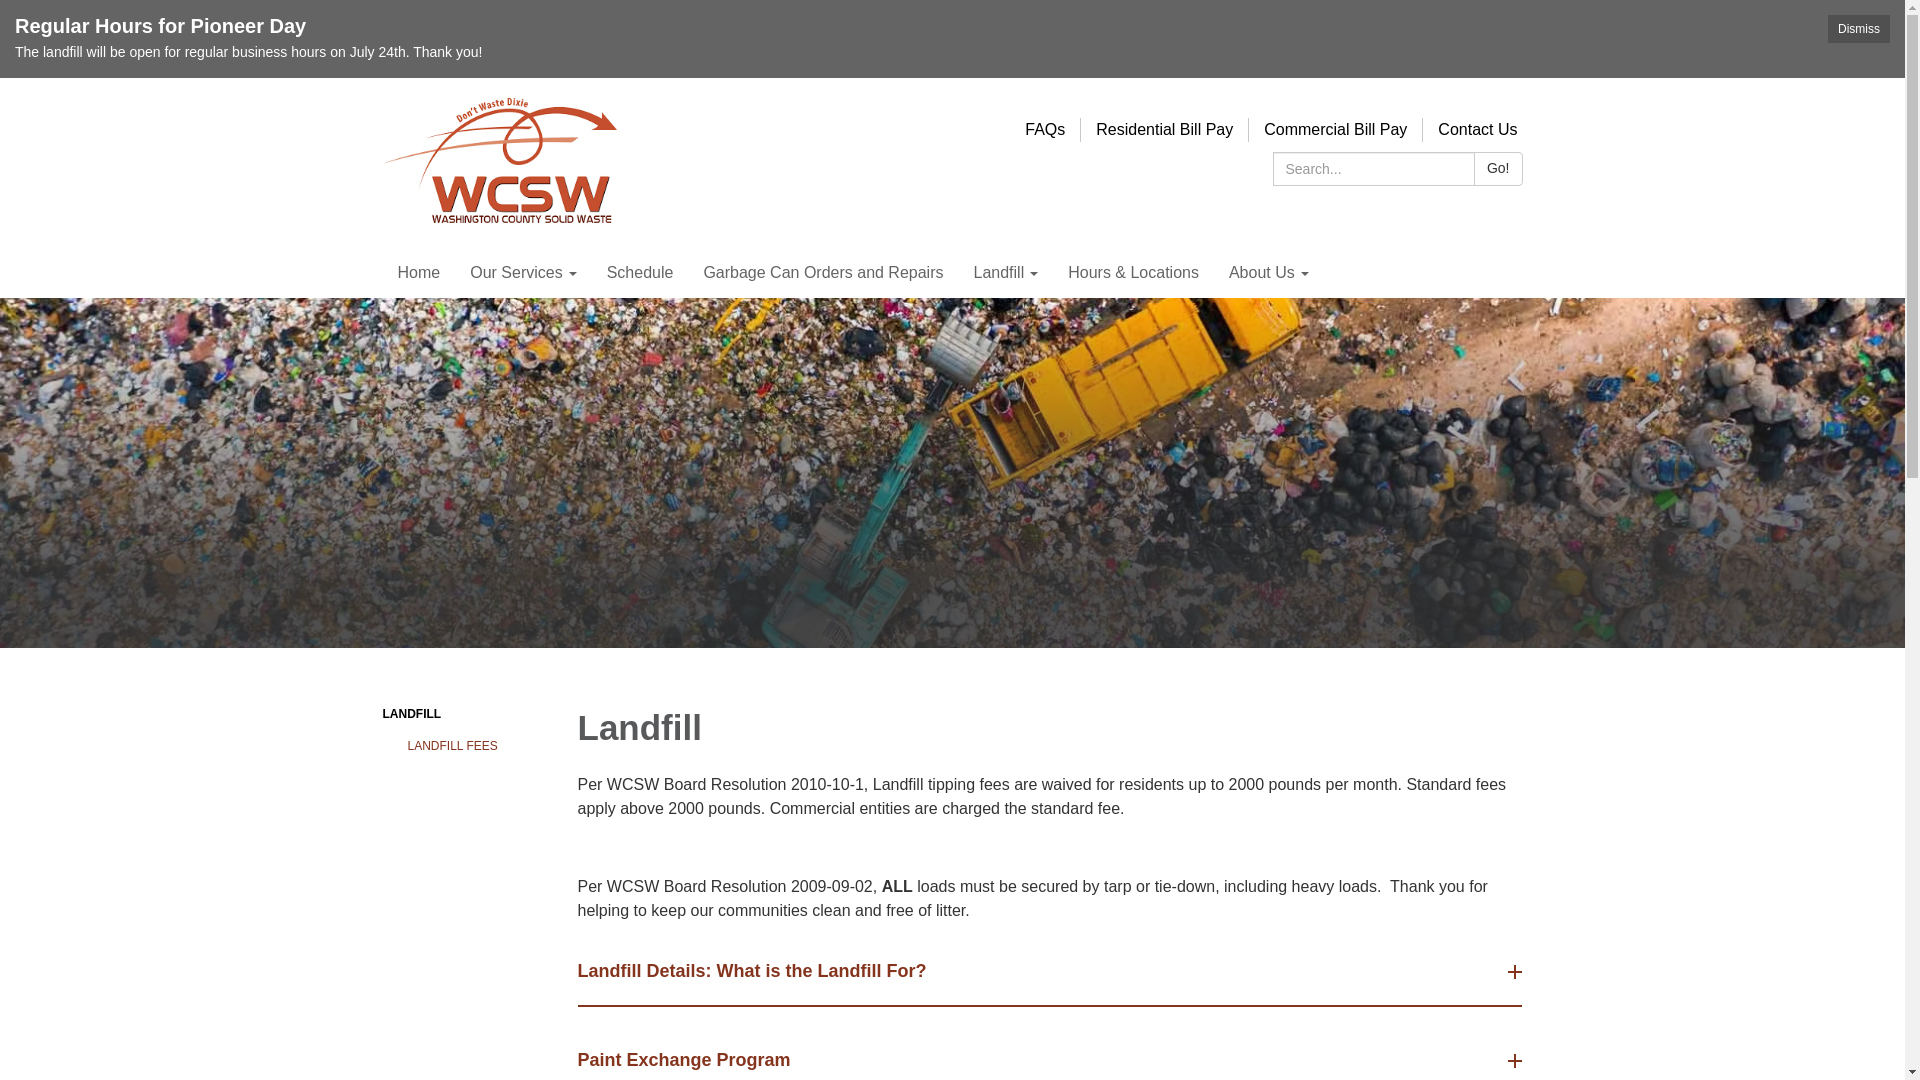 The image size is (1920, 1080). I want to click on Landfill, so click(1005, 273).